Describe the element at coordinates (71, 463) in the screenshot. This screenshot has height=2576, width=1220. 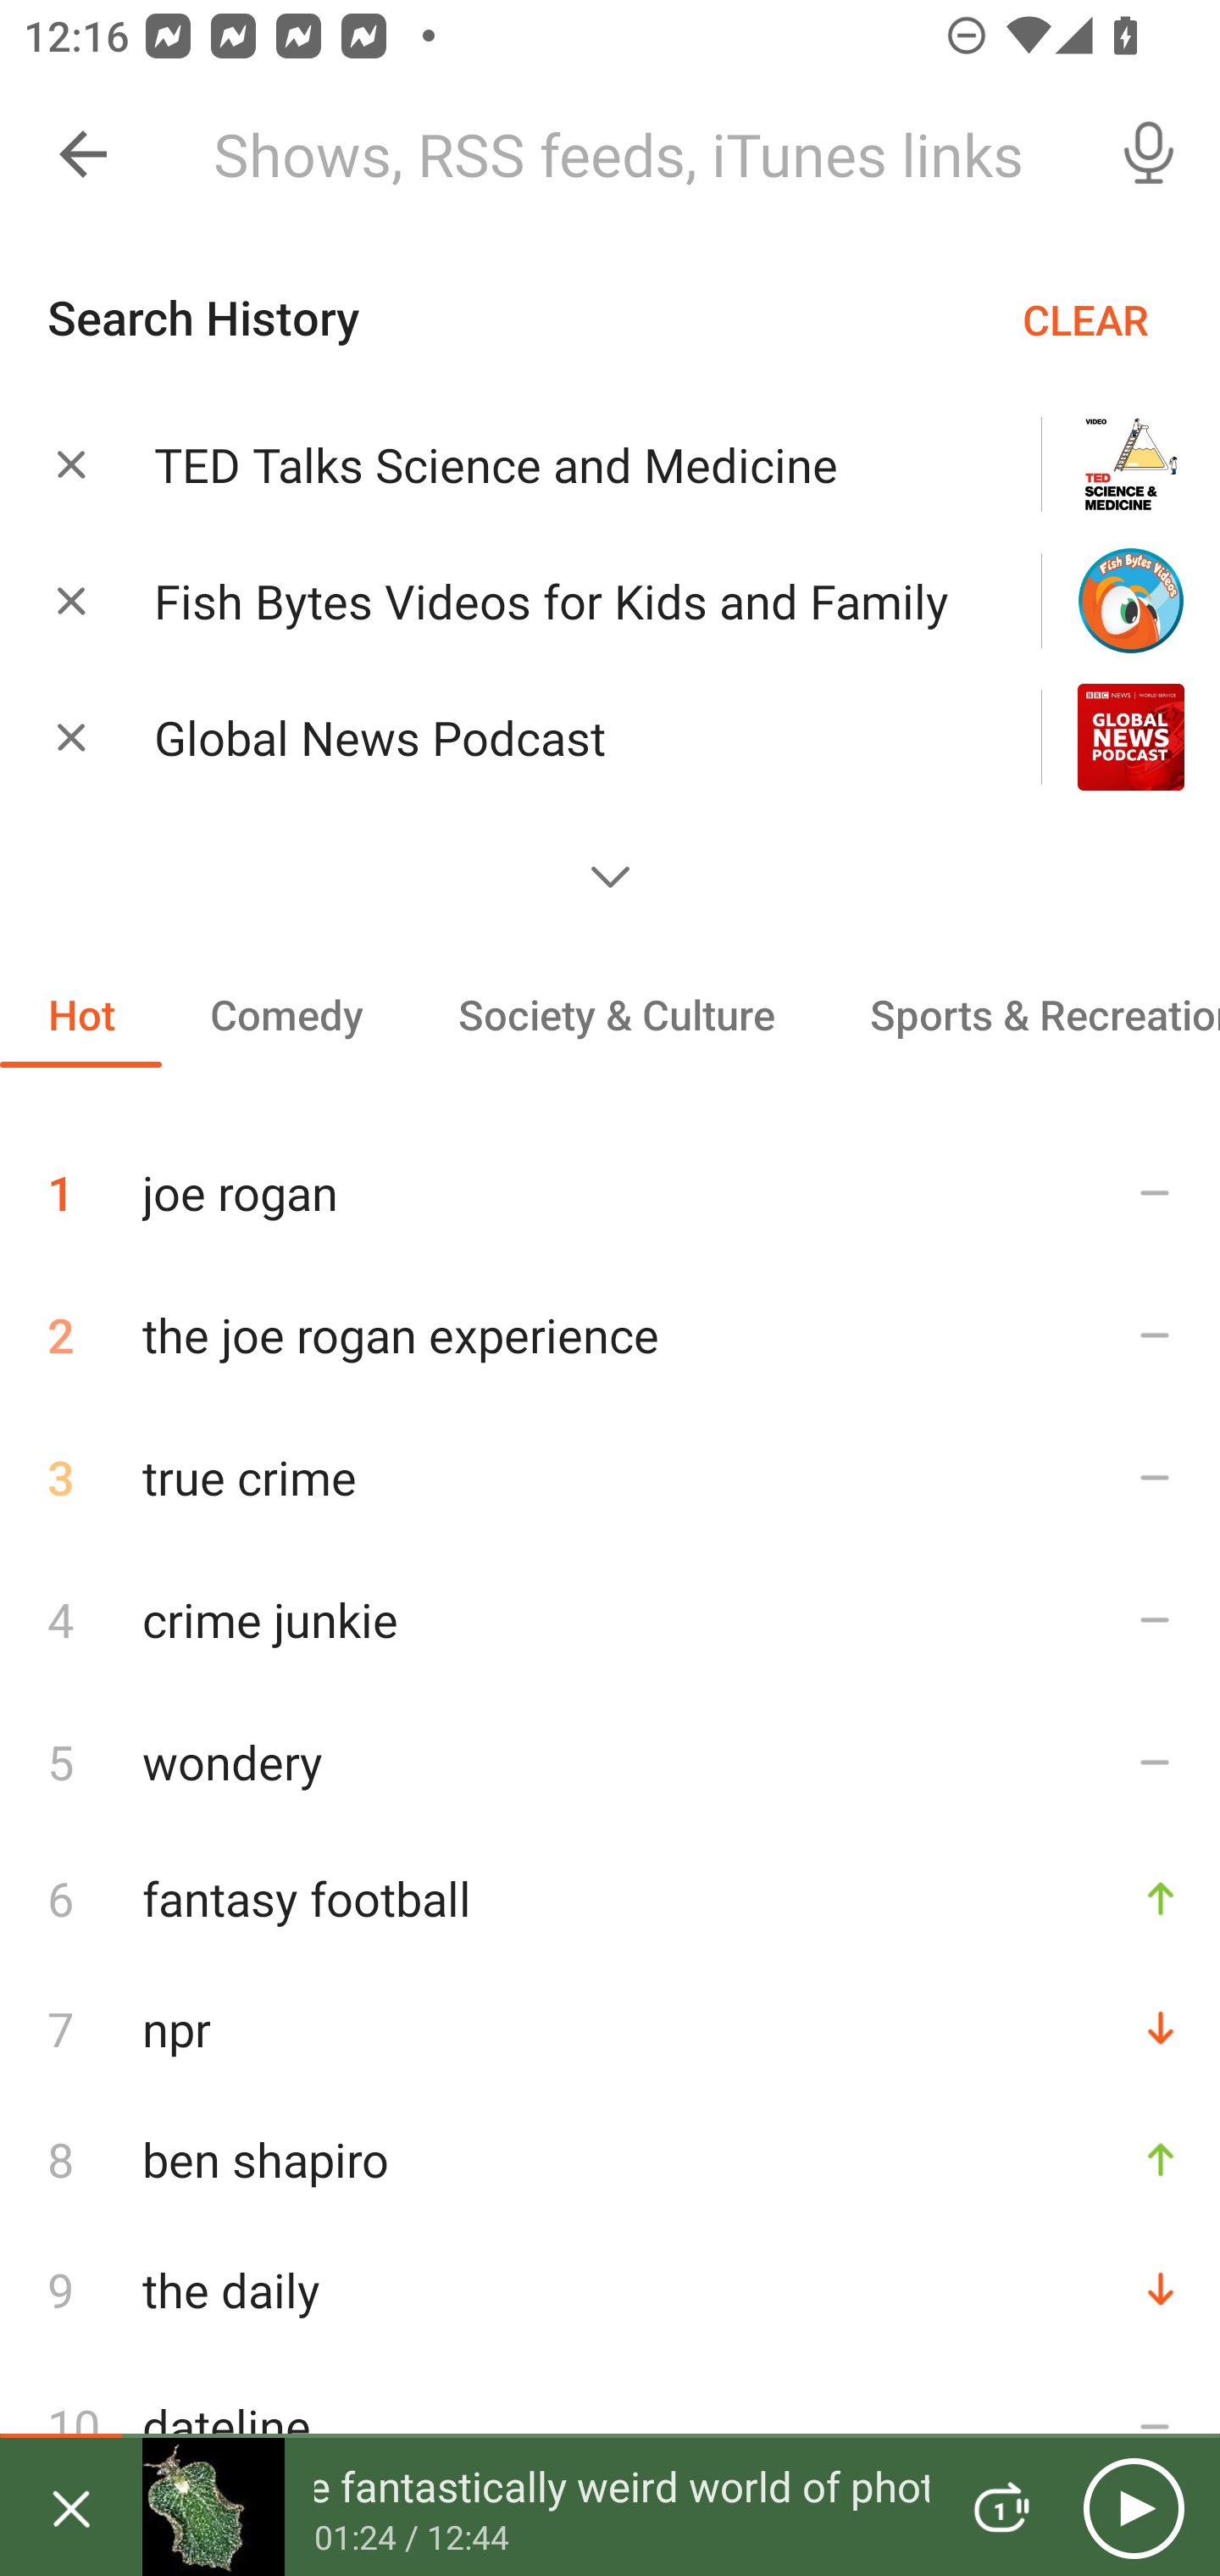
I see ` Clear` at that location.